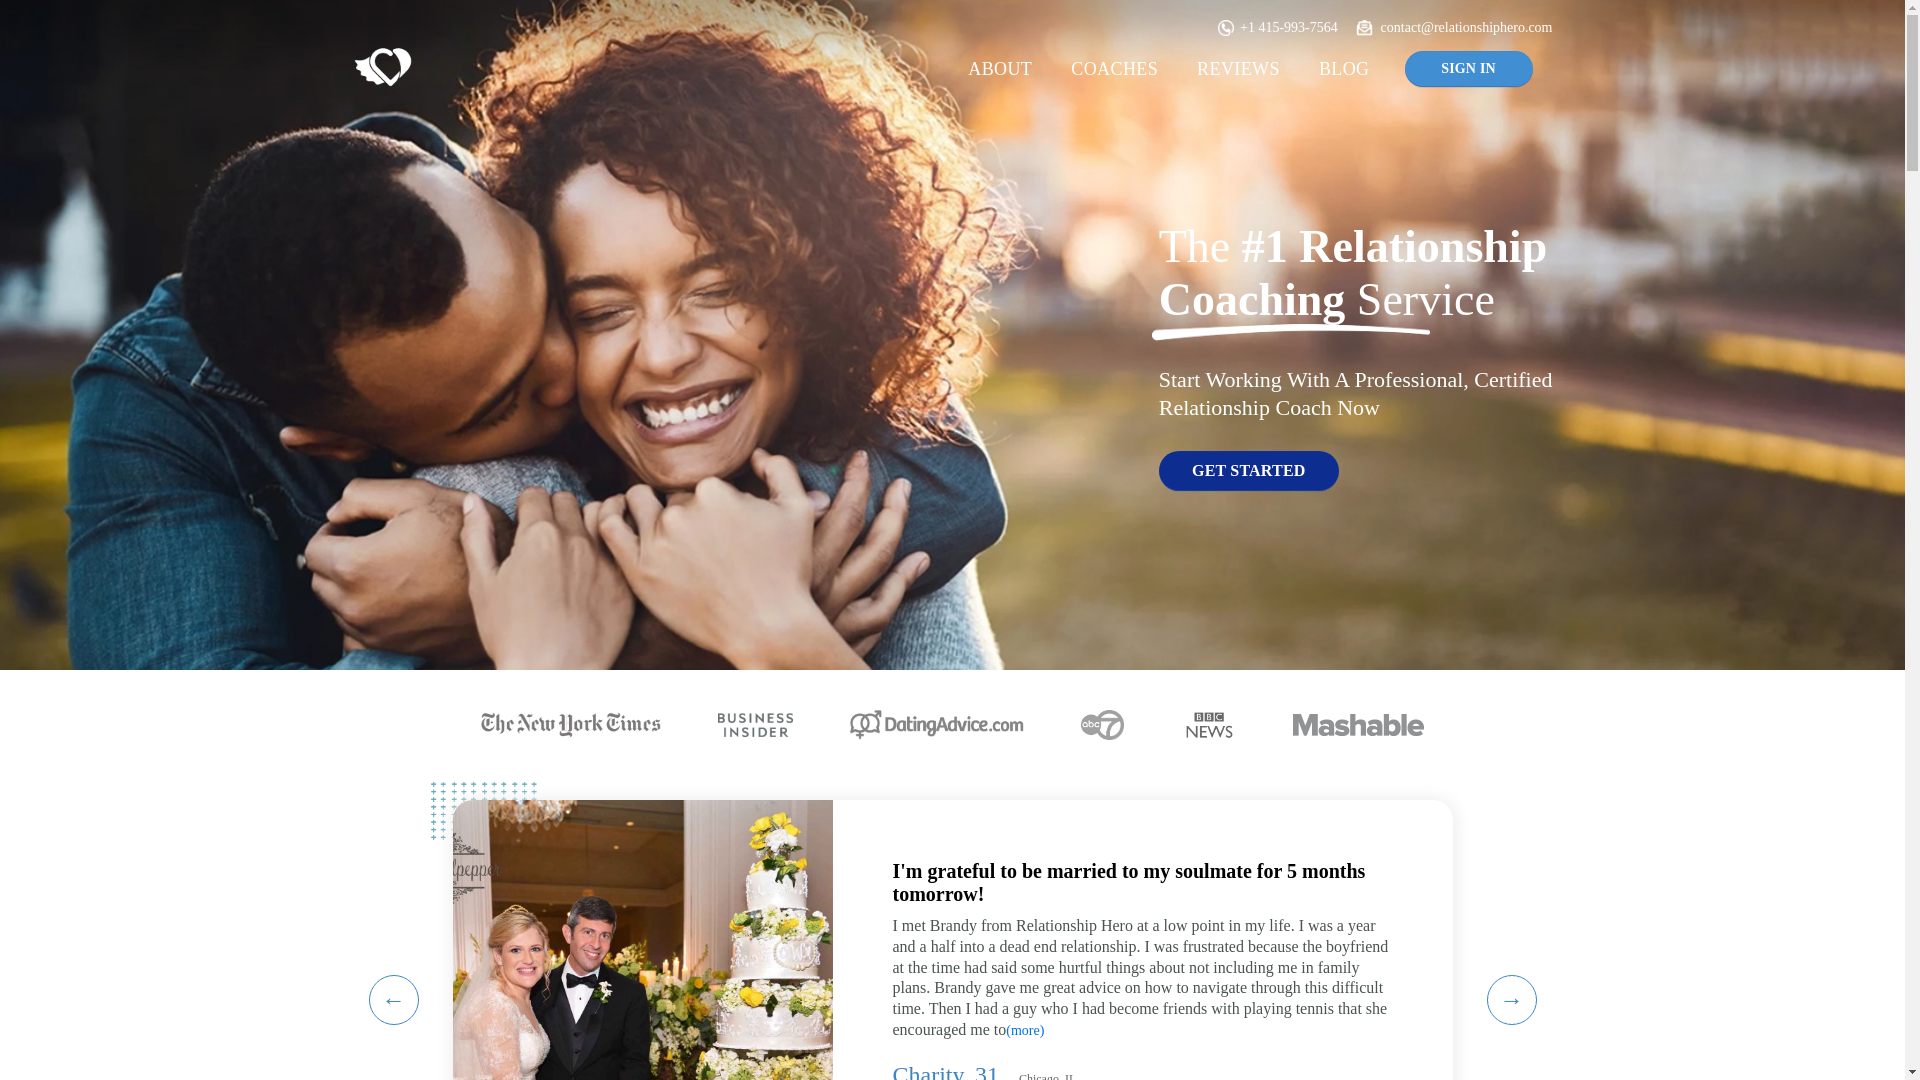  Describe the element at coordinates (1238, 68) in the screenshot. I see `REVIEWS` at that location.